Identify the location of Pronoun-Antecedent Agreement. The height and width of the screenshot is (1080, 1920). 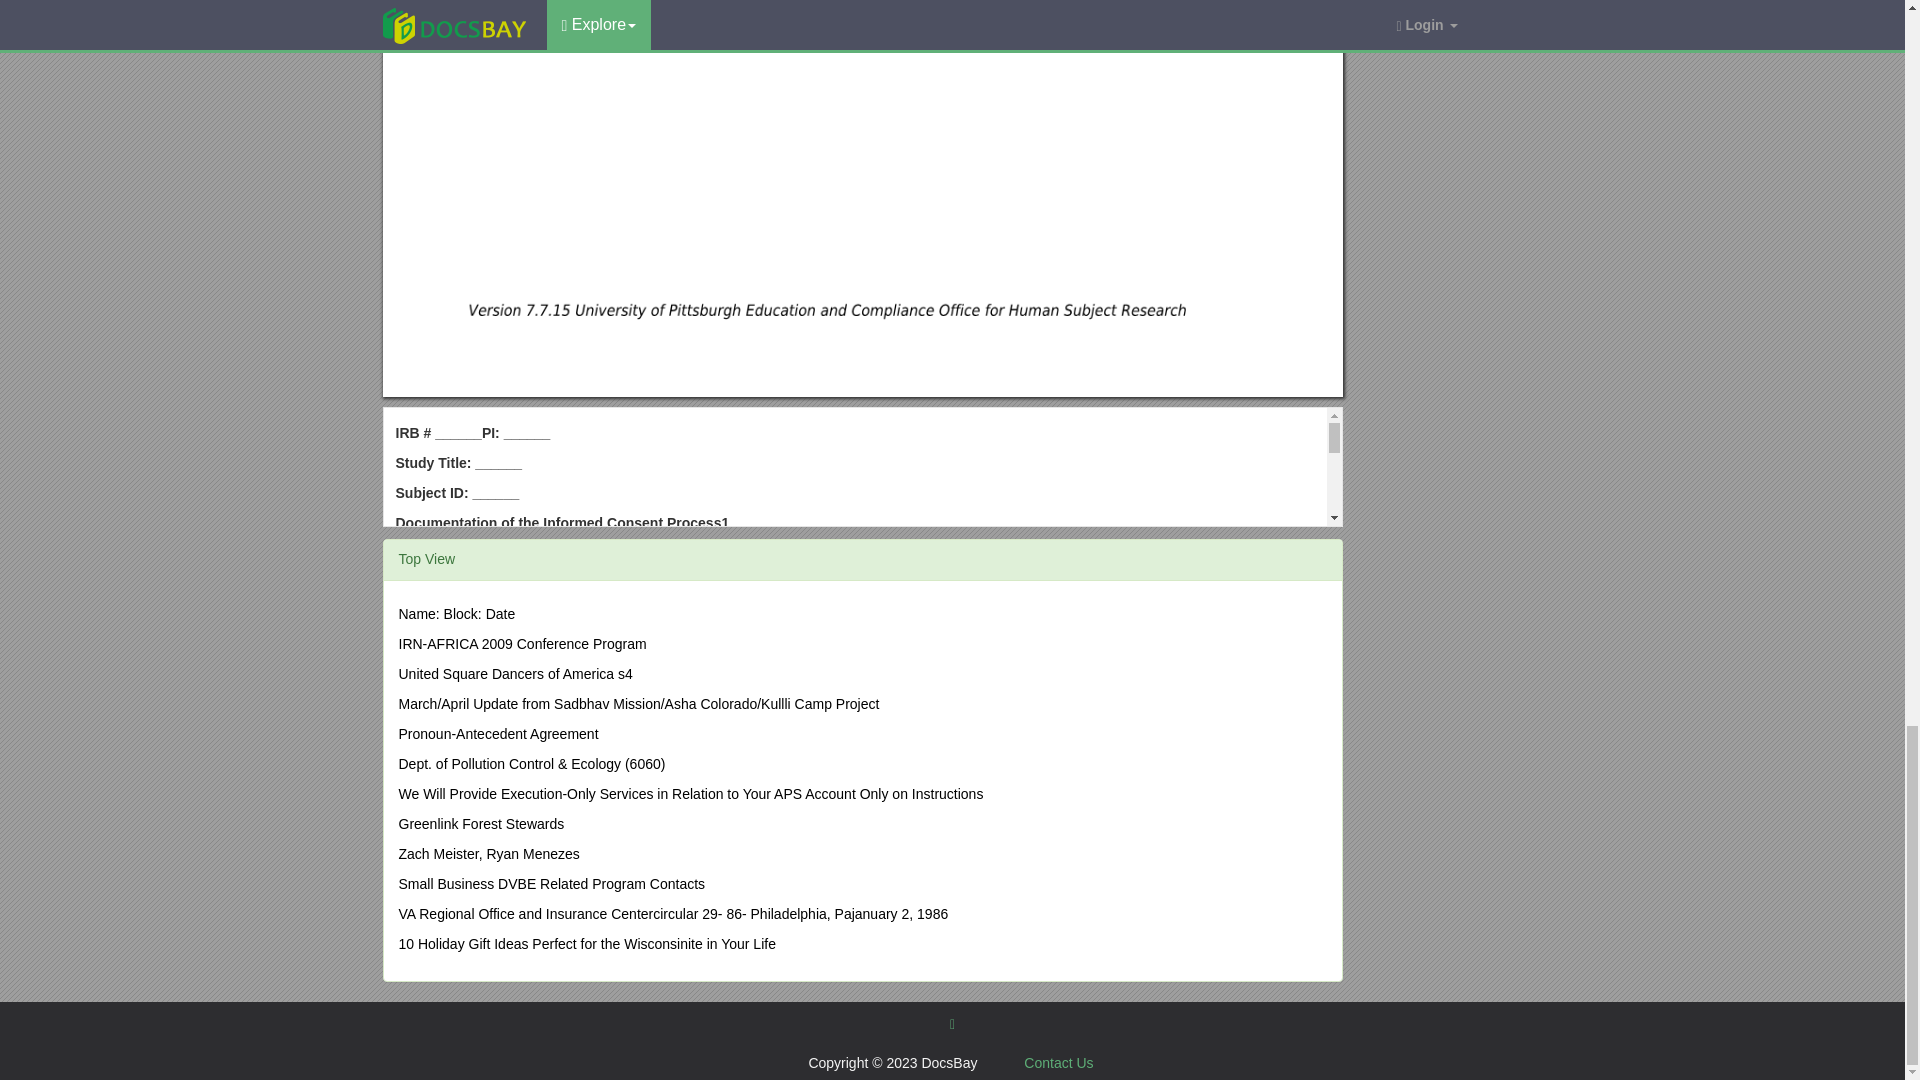
(497, 733).